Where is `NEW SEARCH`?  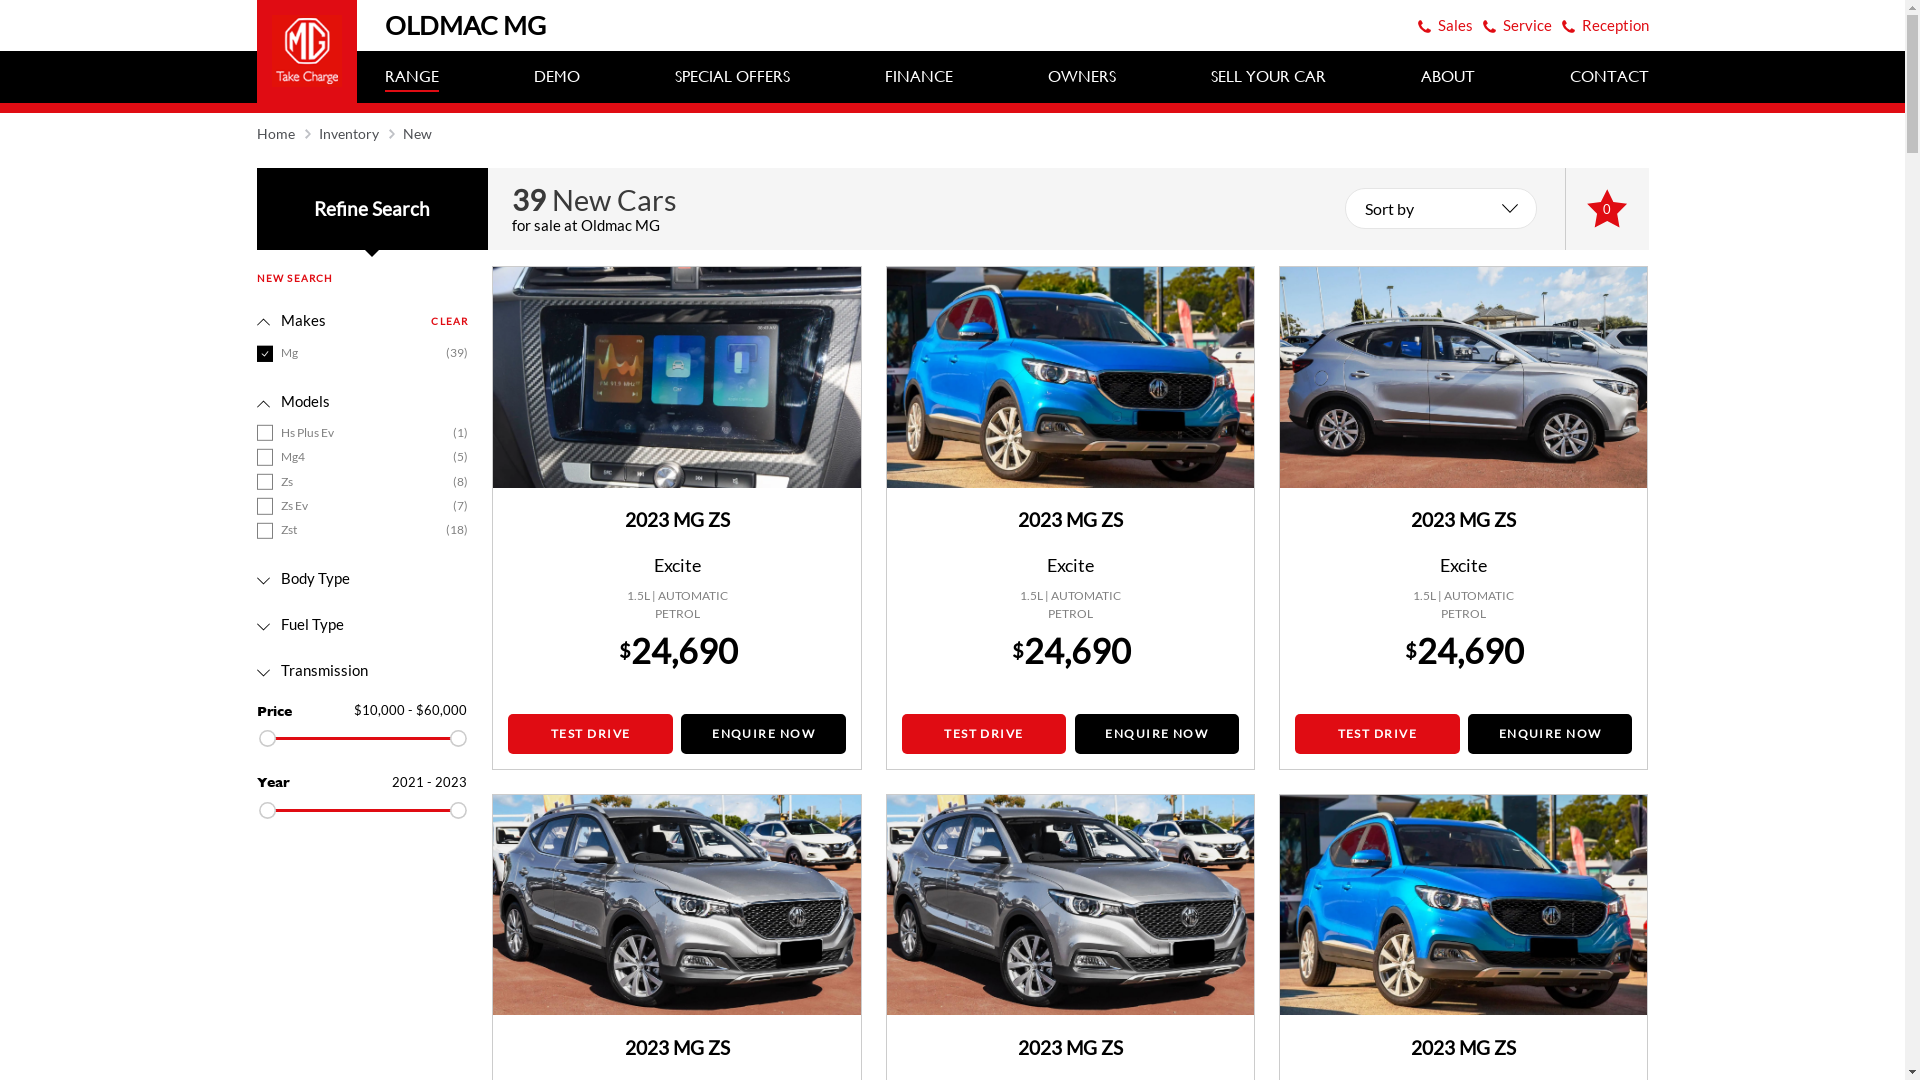 NEW SEARCH is located at coordinates (294, 278).